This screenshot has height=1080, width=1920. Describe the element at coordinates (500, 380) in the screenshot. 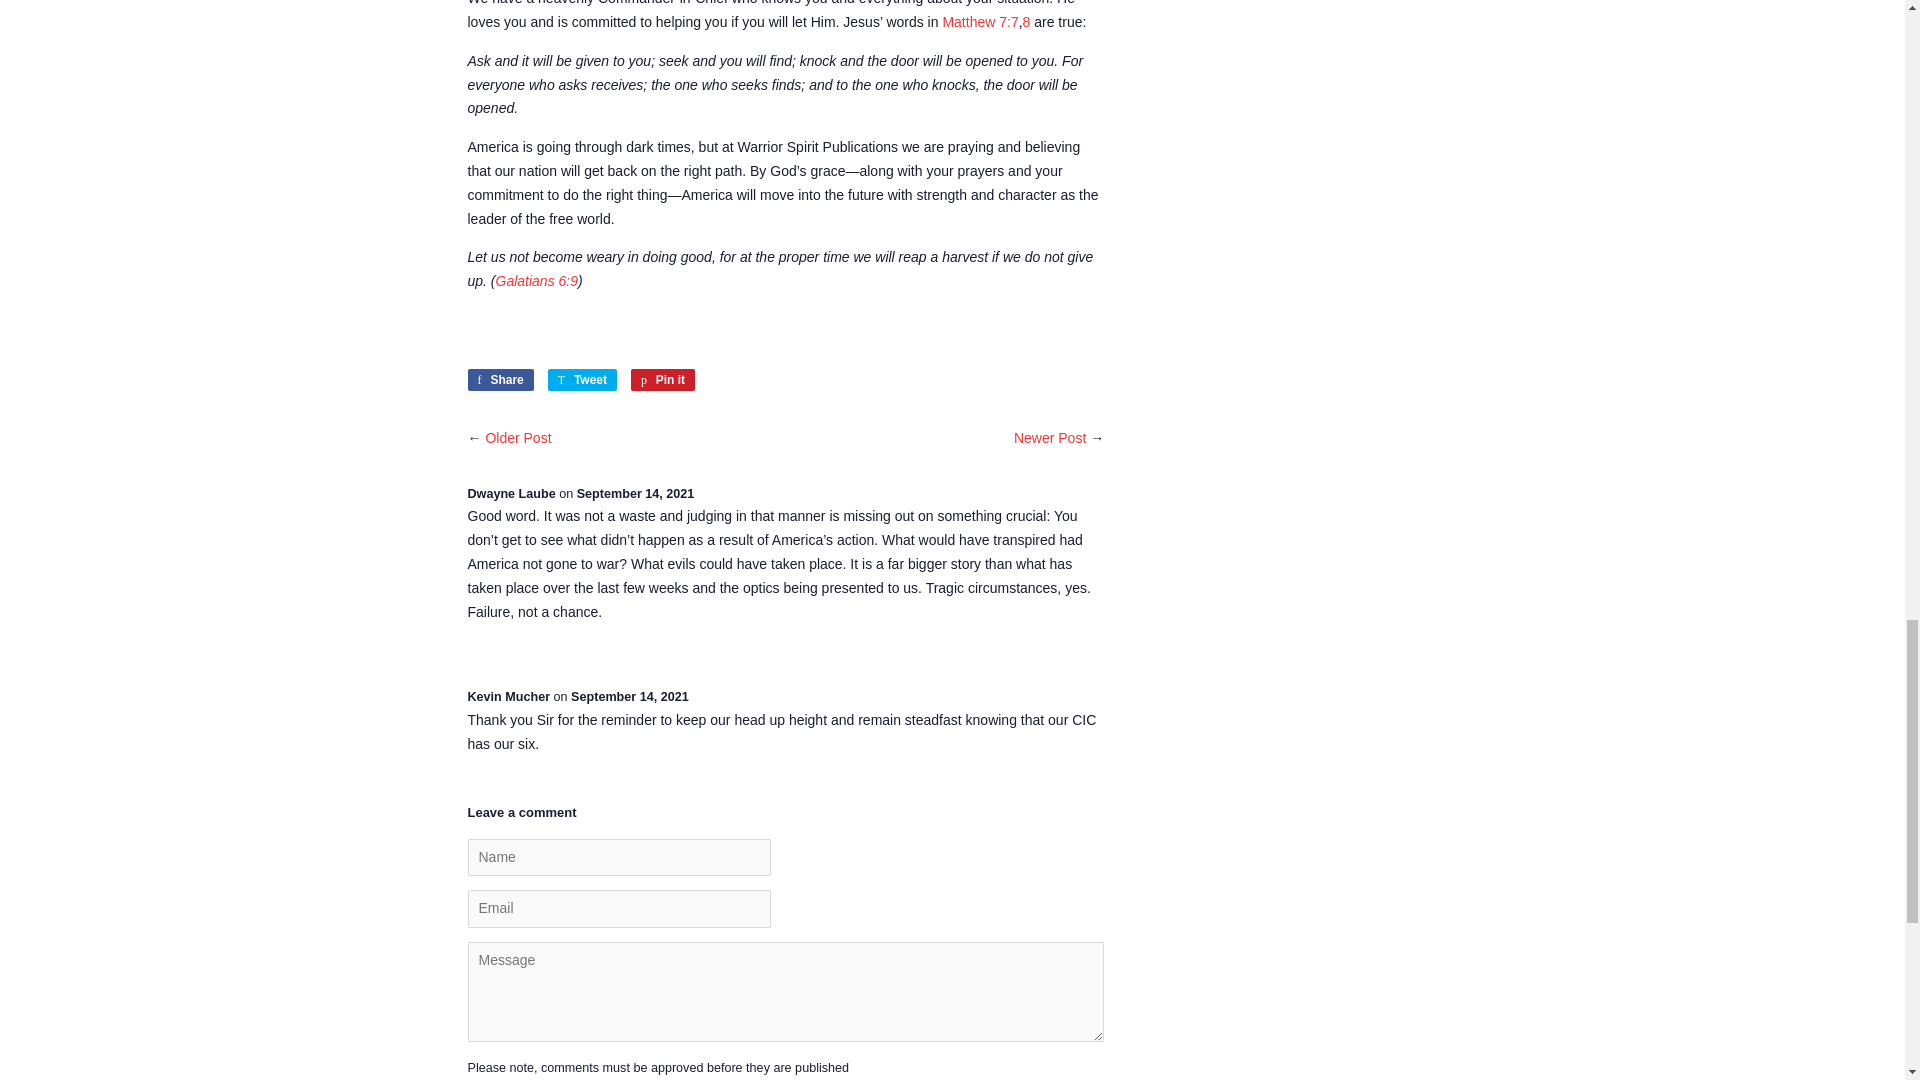

I see `Older Post` at that location.